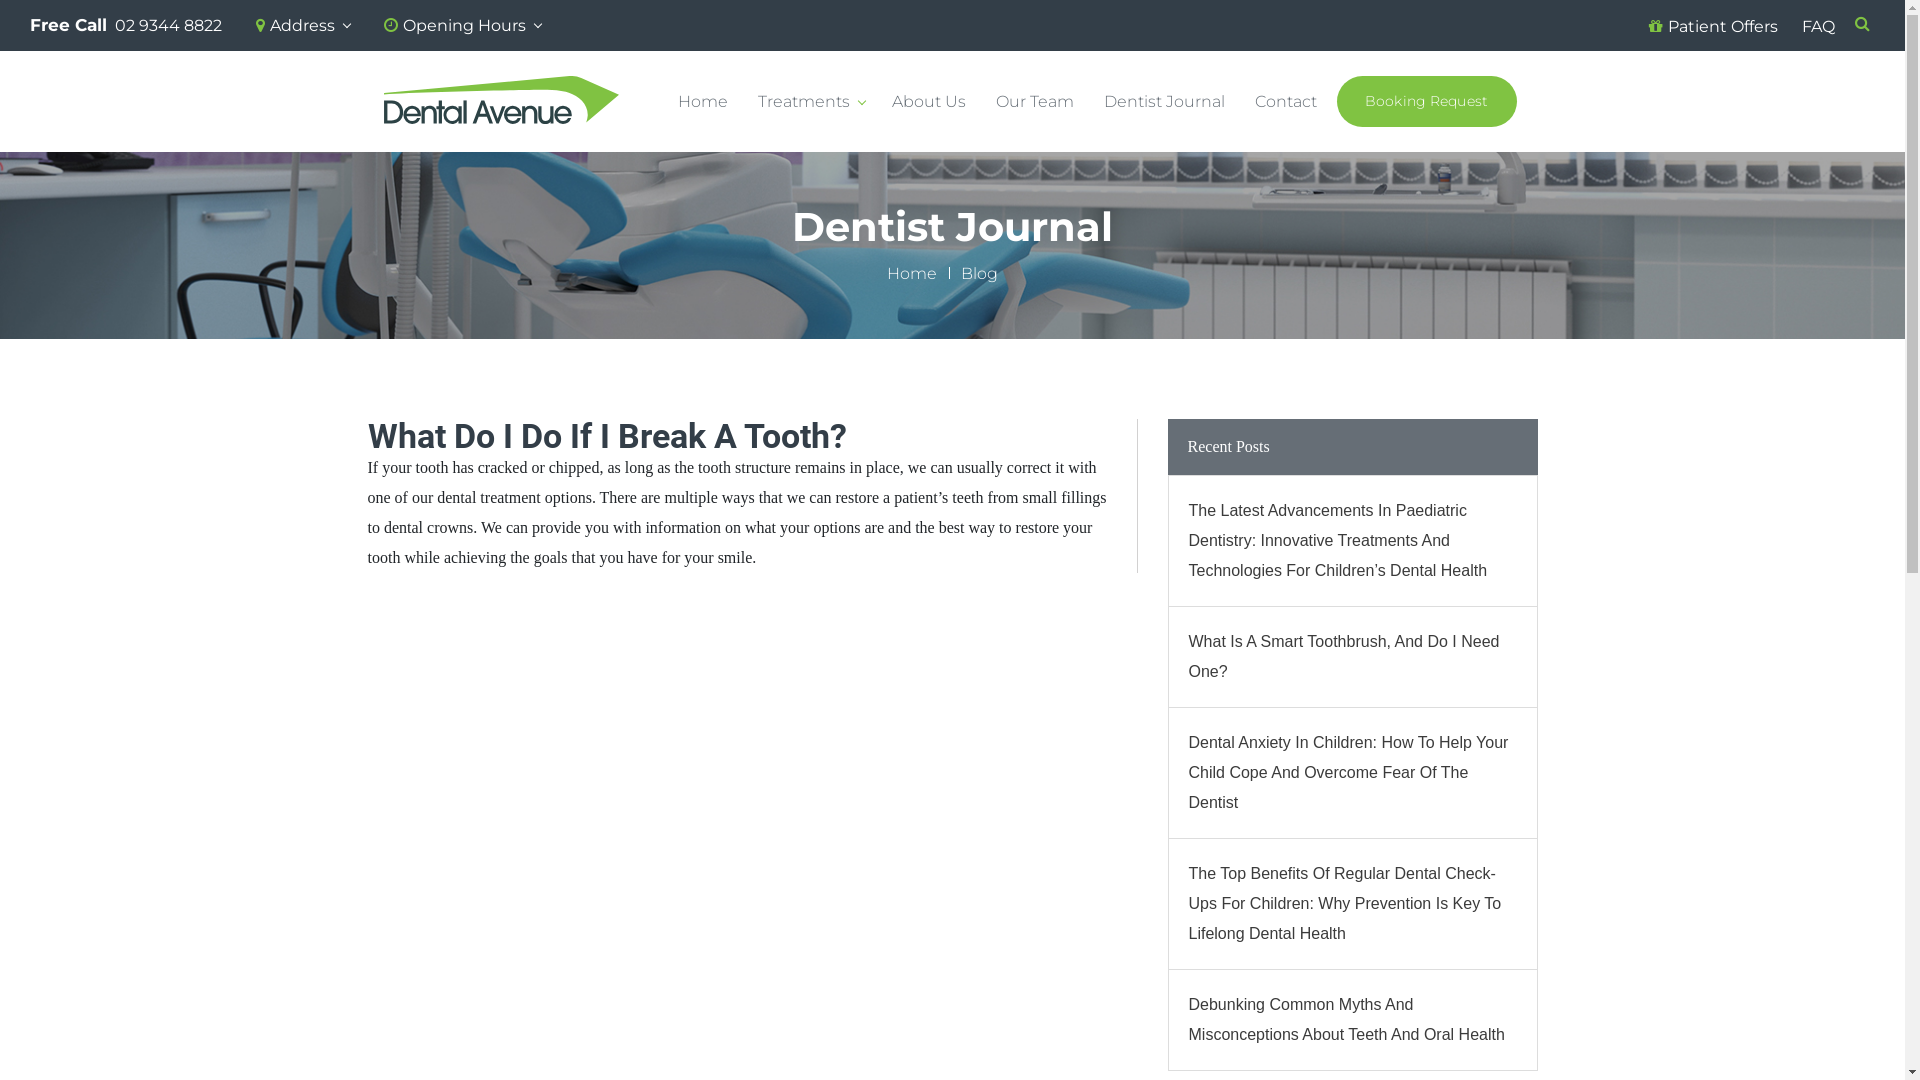 This screenshot has height=1080, width=1920. I want to click on Home, so click(703, 101).